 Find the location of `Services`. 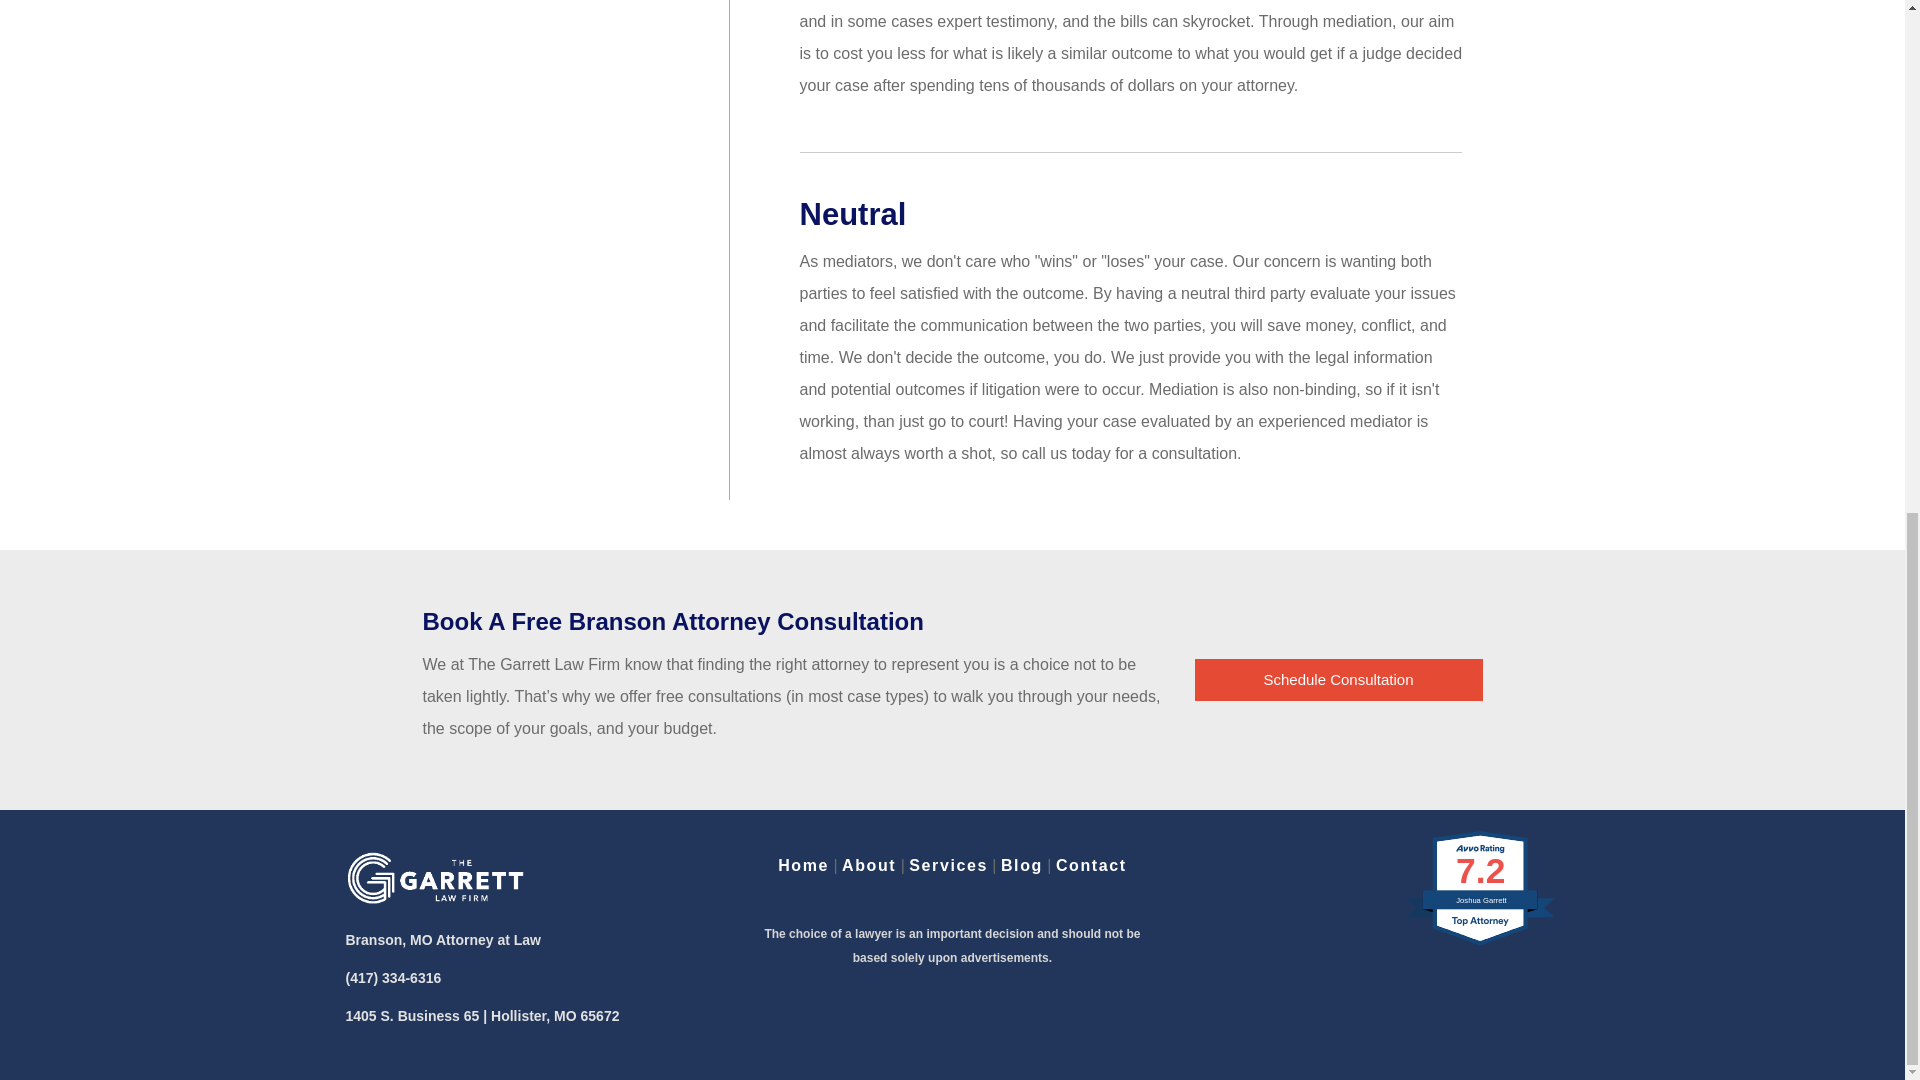

Services is located at coordinates (948, 865).